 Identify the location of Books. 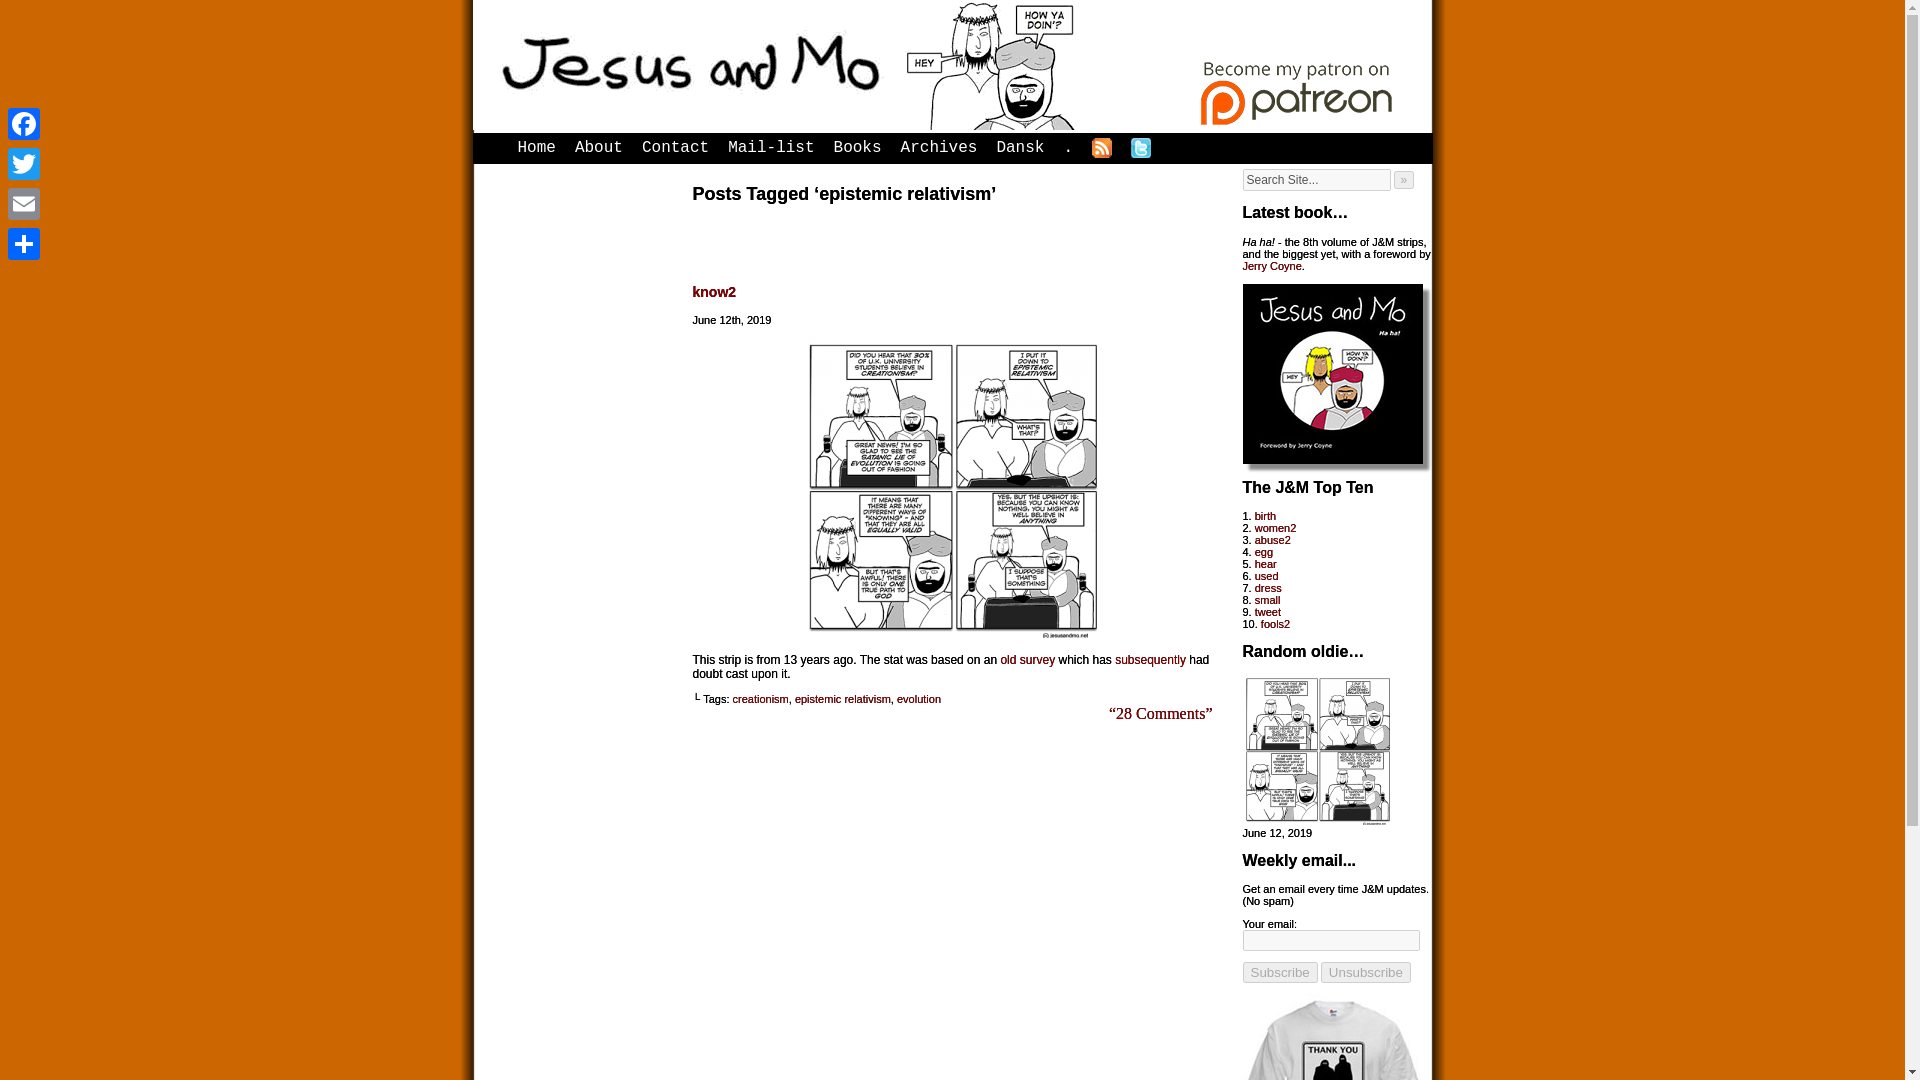
(858, 144).